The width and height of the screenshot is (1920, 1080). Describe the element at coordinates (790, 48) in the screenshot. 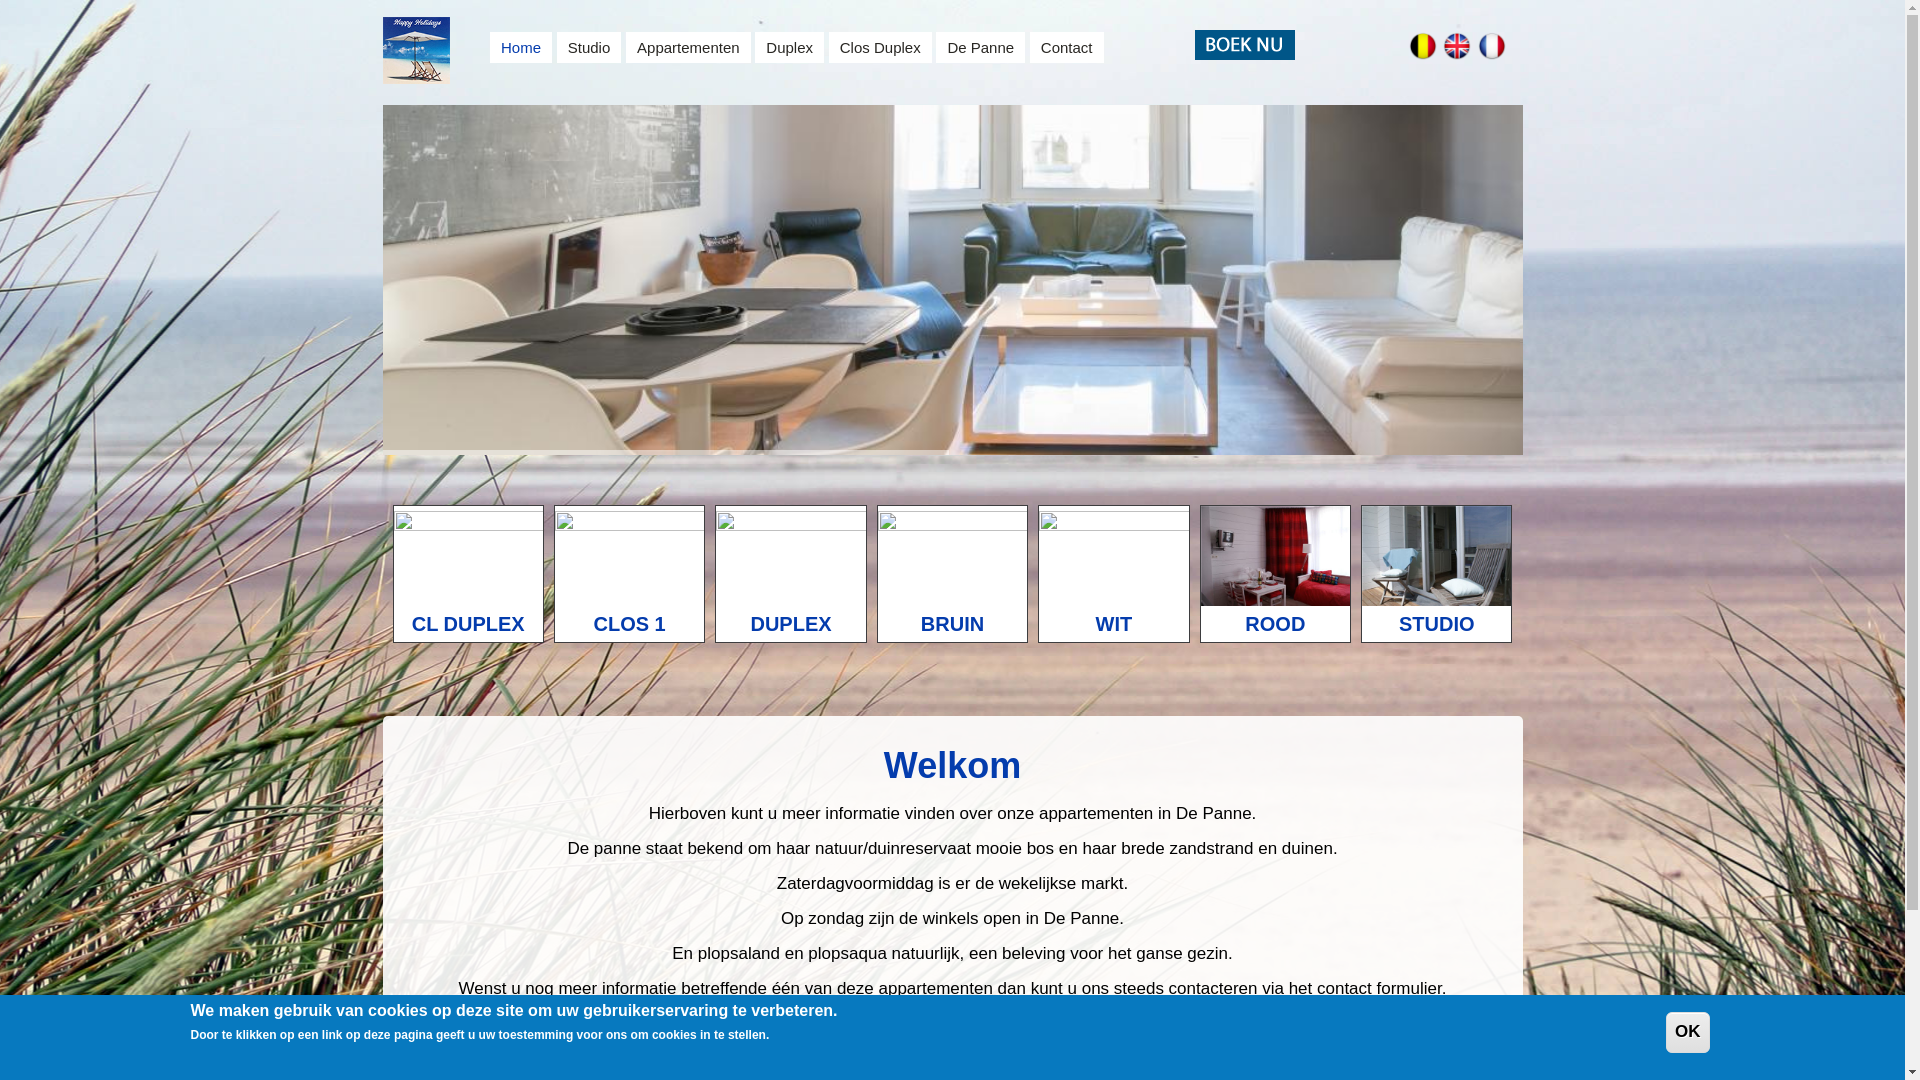

I see `Duplex` at that location.